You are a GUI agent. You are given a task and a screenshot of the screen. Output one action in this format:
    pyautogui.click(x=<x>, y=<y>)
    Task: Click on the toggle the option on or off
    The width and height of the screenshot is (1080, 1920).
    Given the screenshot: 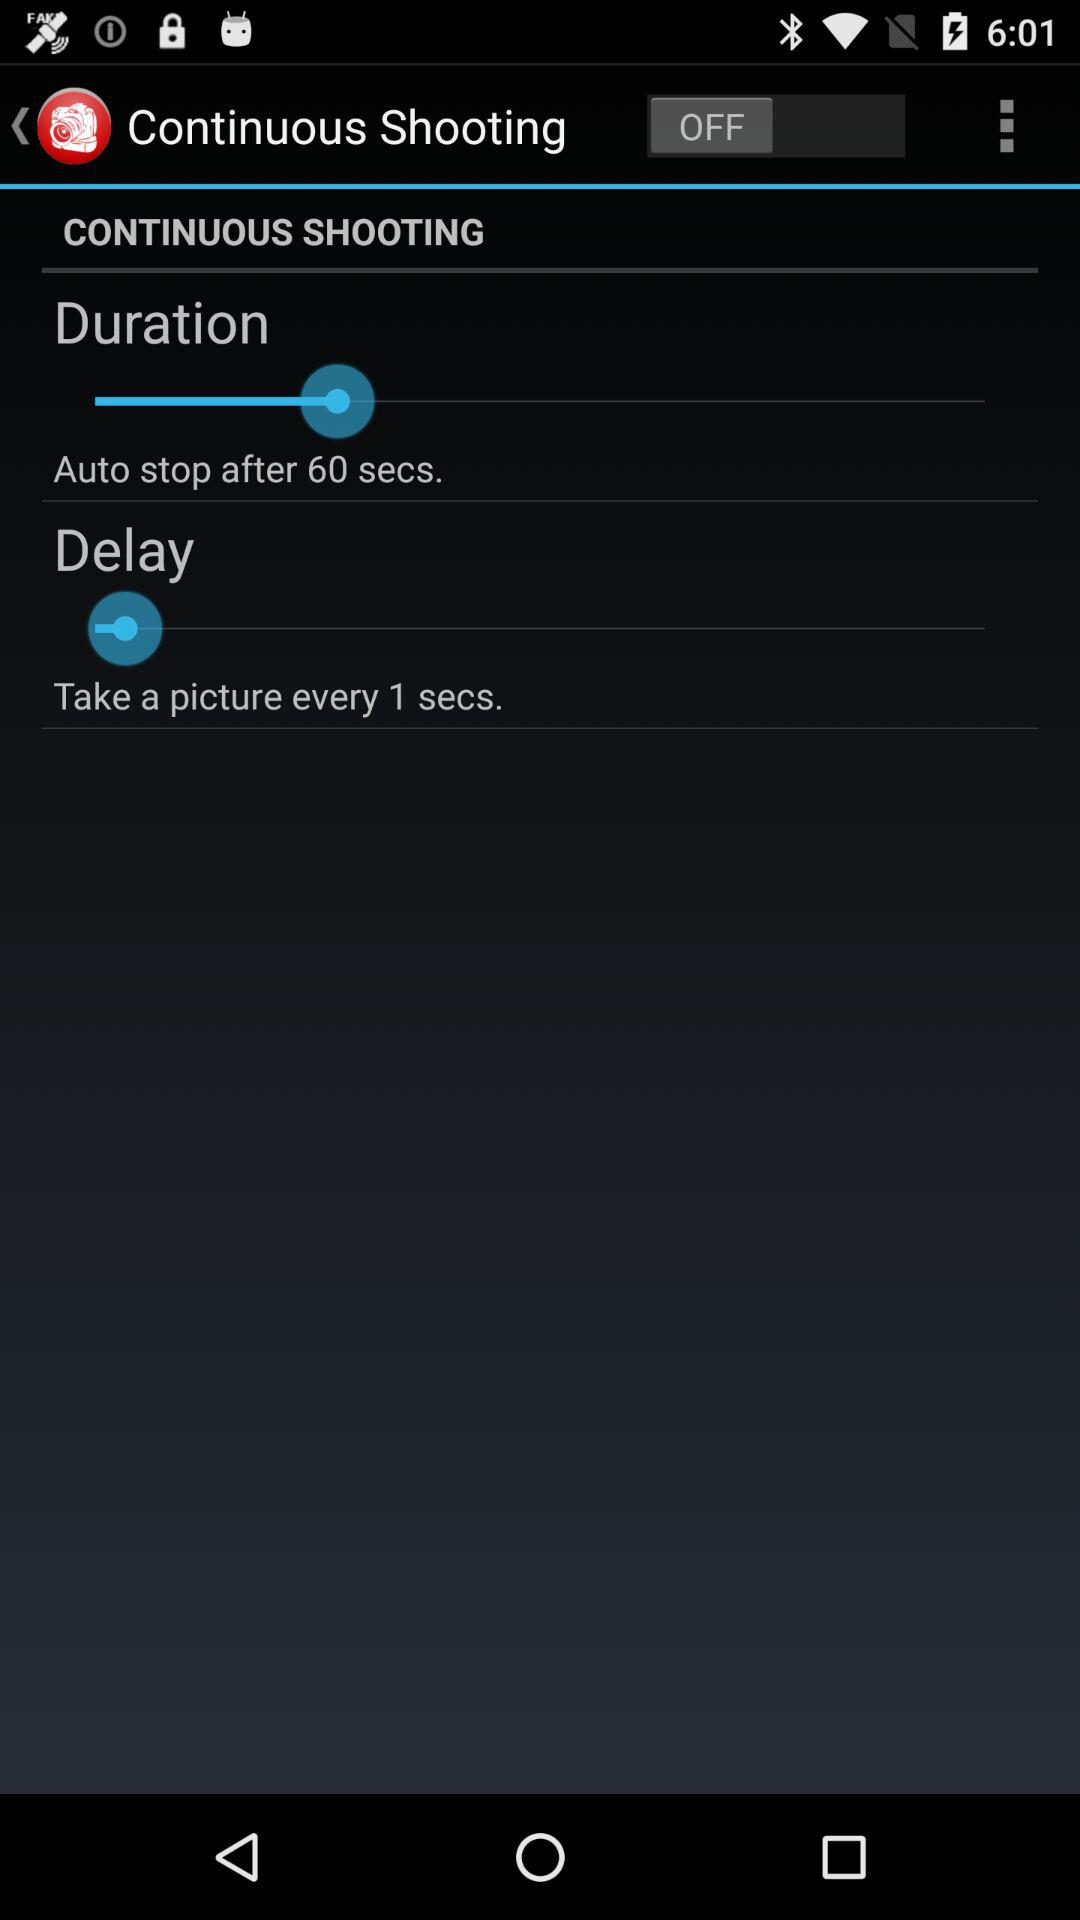 What is the action you would take?
    pyautogui.click(x=776, y=126)
    